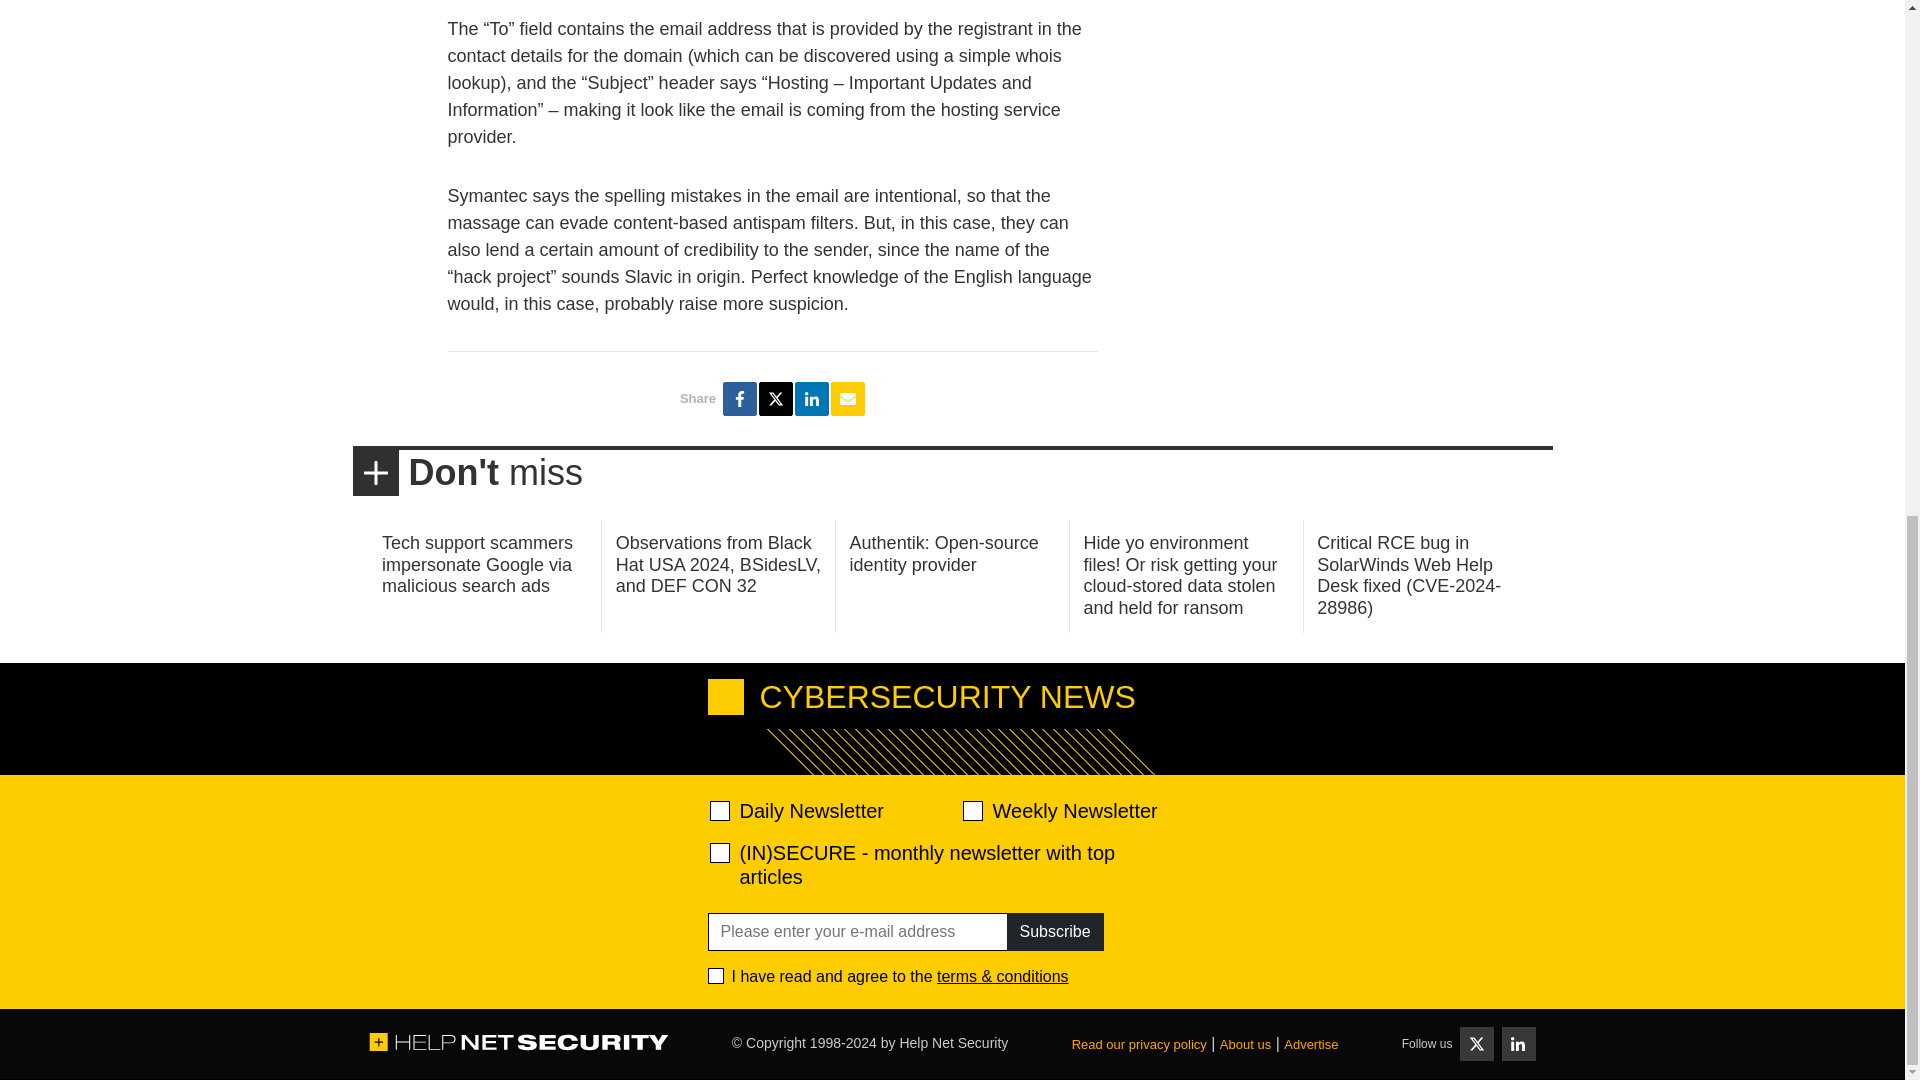  Describe the element at coordinates (1054, 932) in the screenshot. I see `Subscribe` at that location.